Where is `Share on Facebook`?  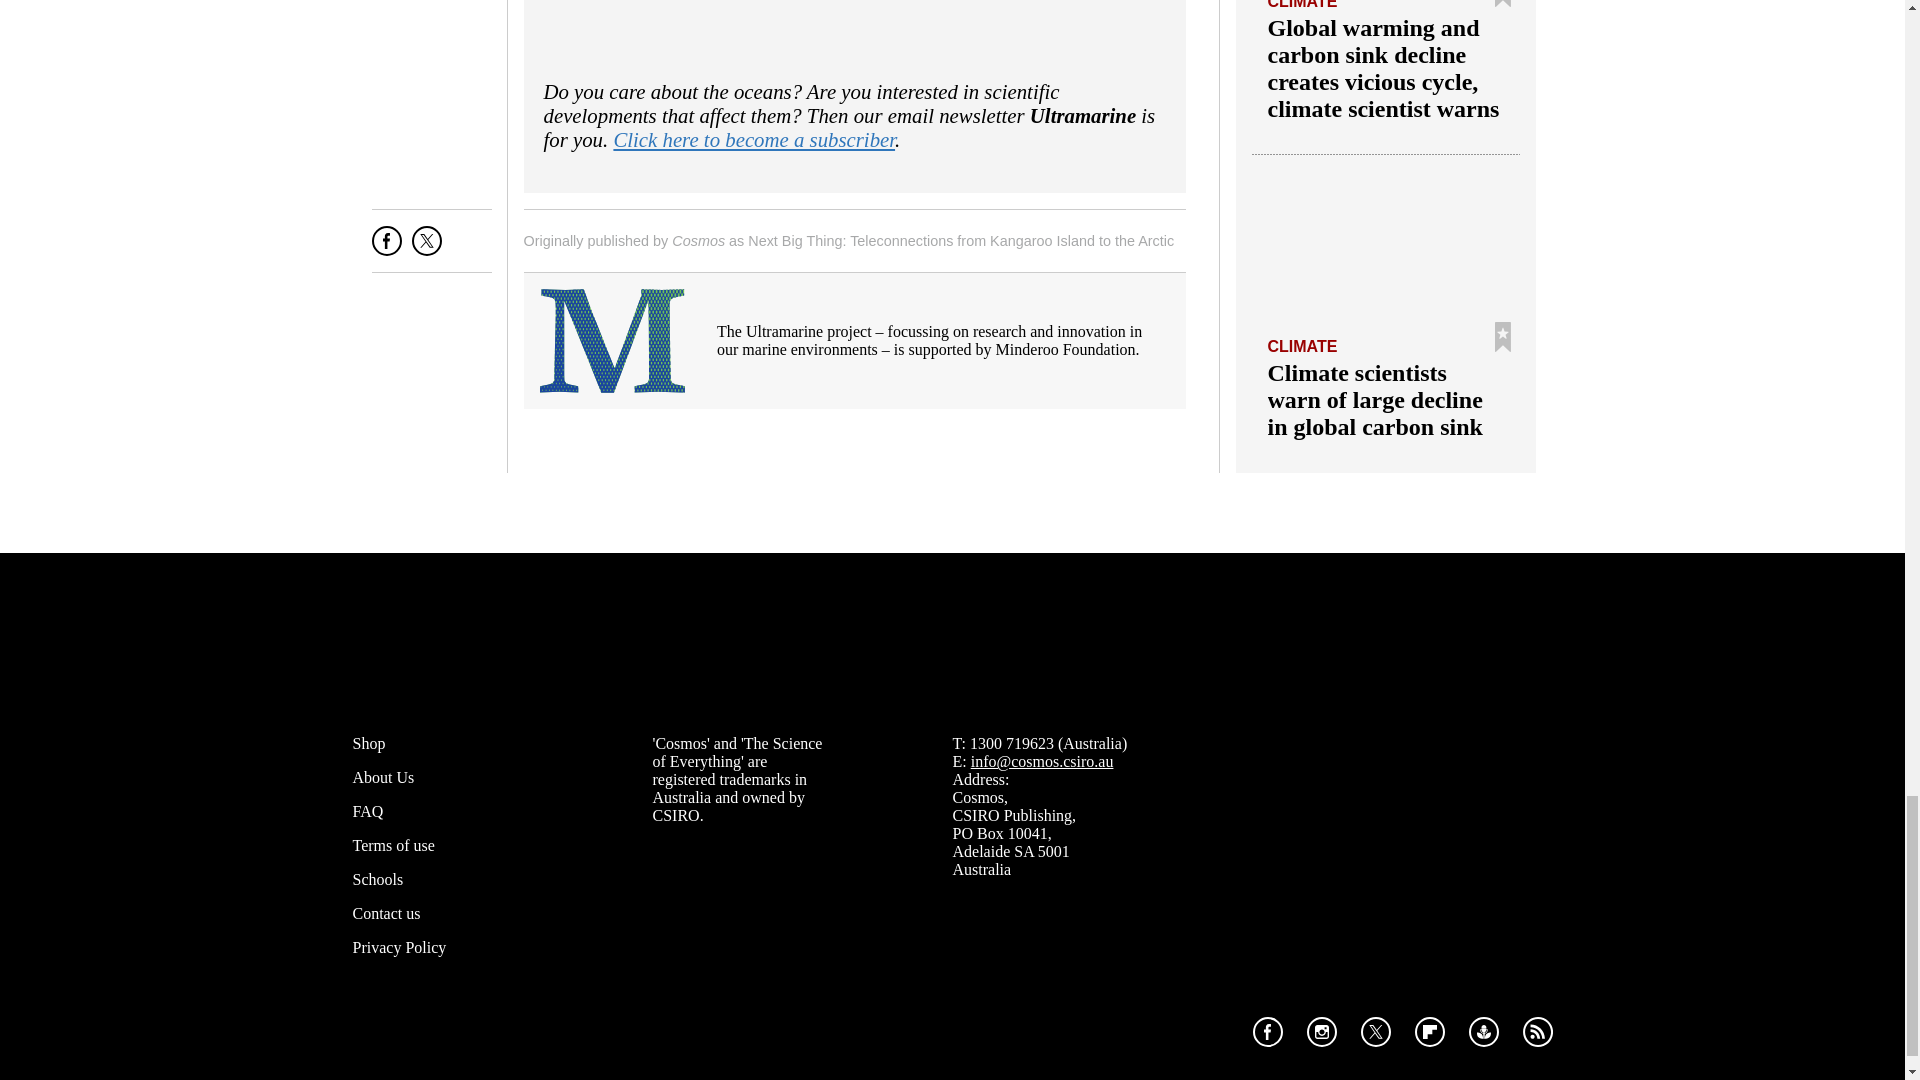
Share on Facebook is located at coordinates (386, 248).